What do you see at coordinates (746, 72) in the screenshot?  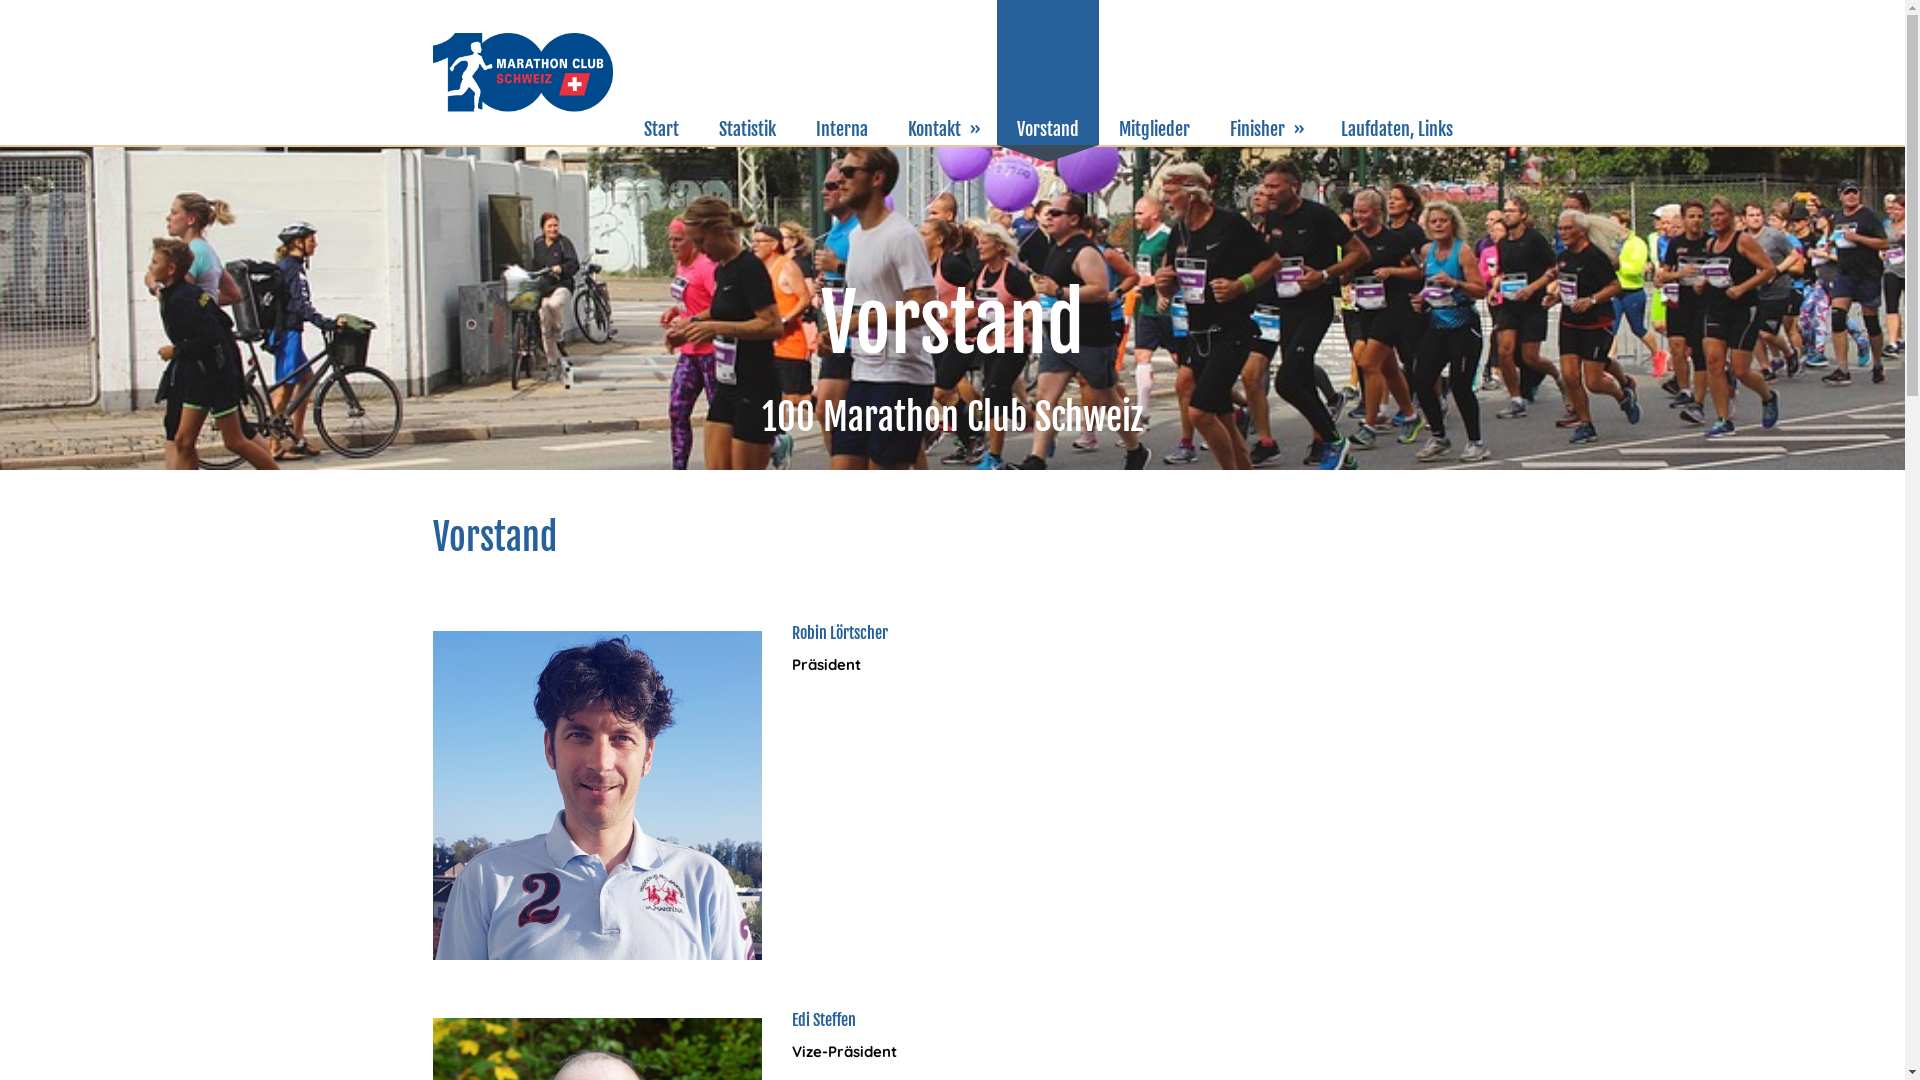 I see `Statistik` at bounding box center [746, 72].